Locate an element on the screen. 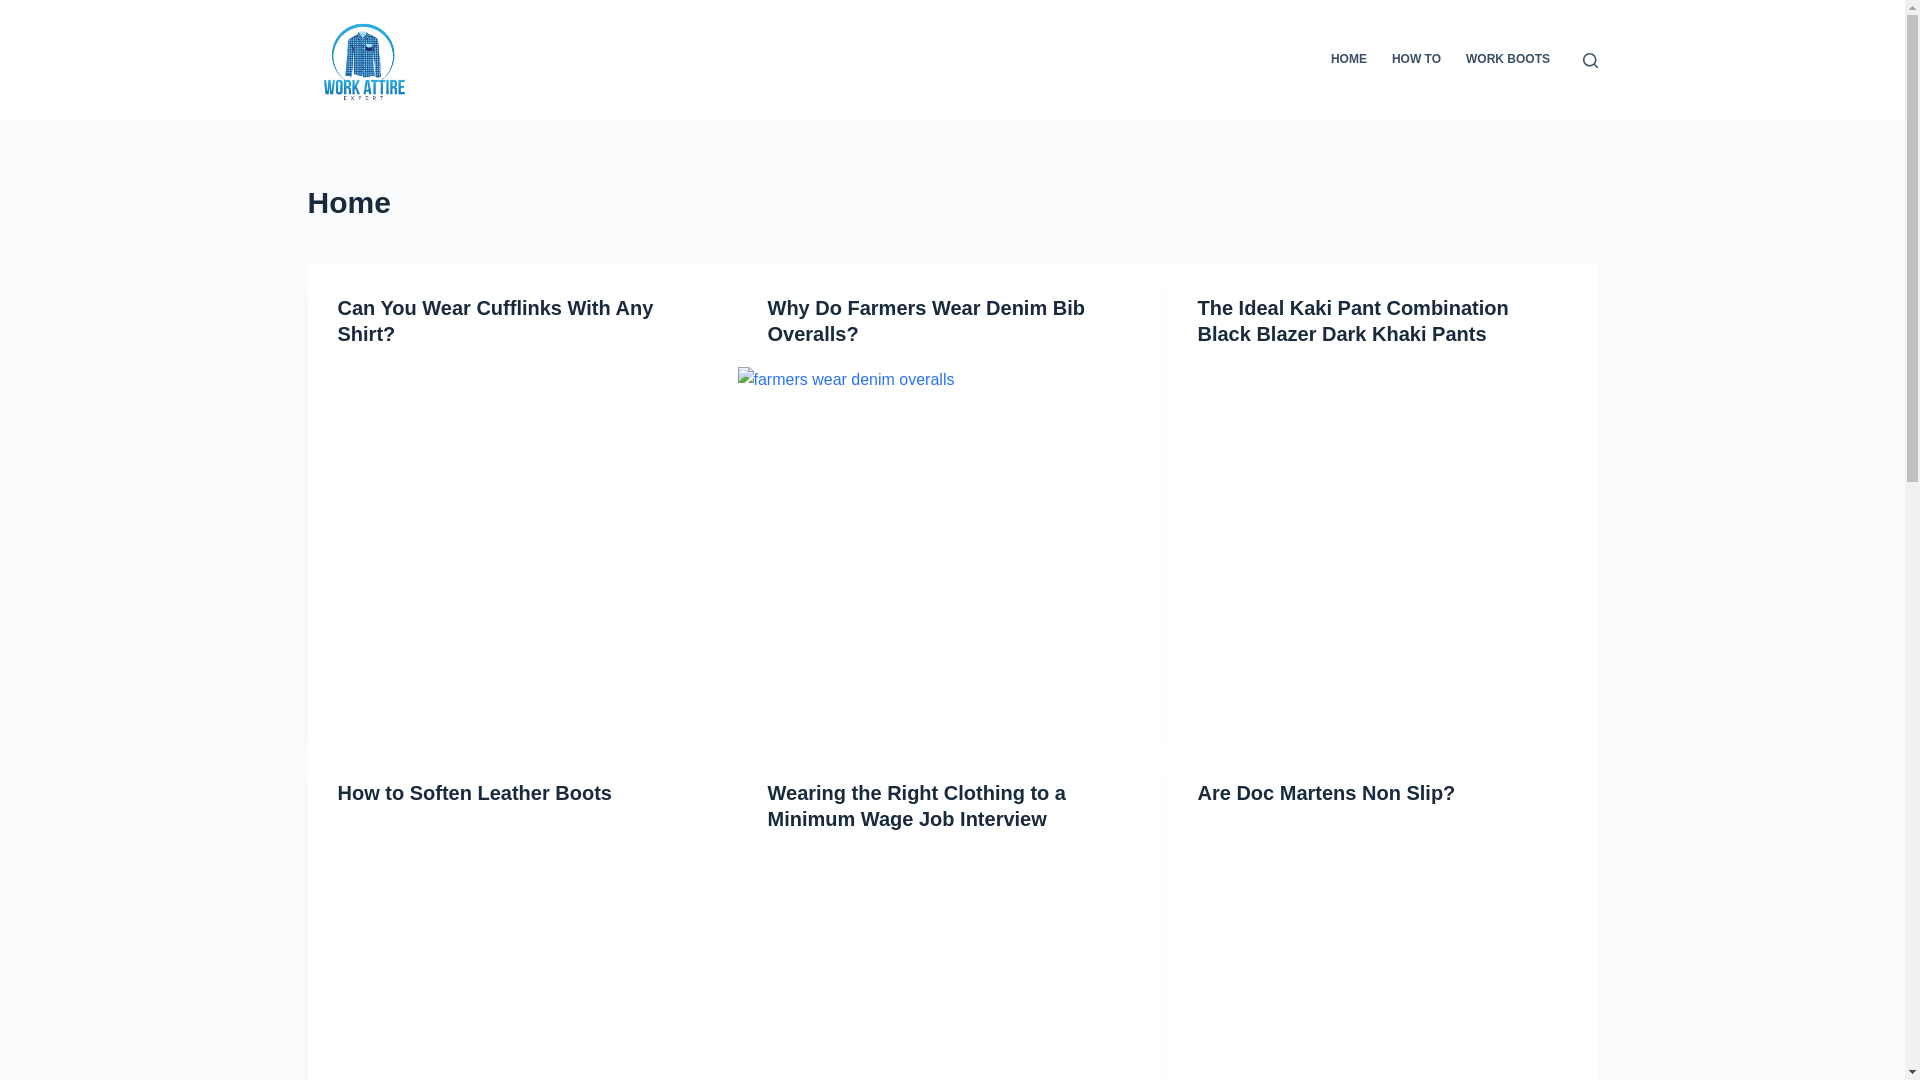 The image size is (1920, 1080). Skip to content is located at coordinates (20, 10).